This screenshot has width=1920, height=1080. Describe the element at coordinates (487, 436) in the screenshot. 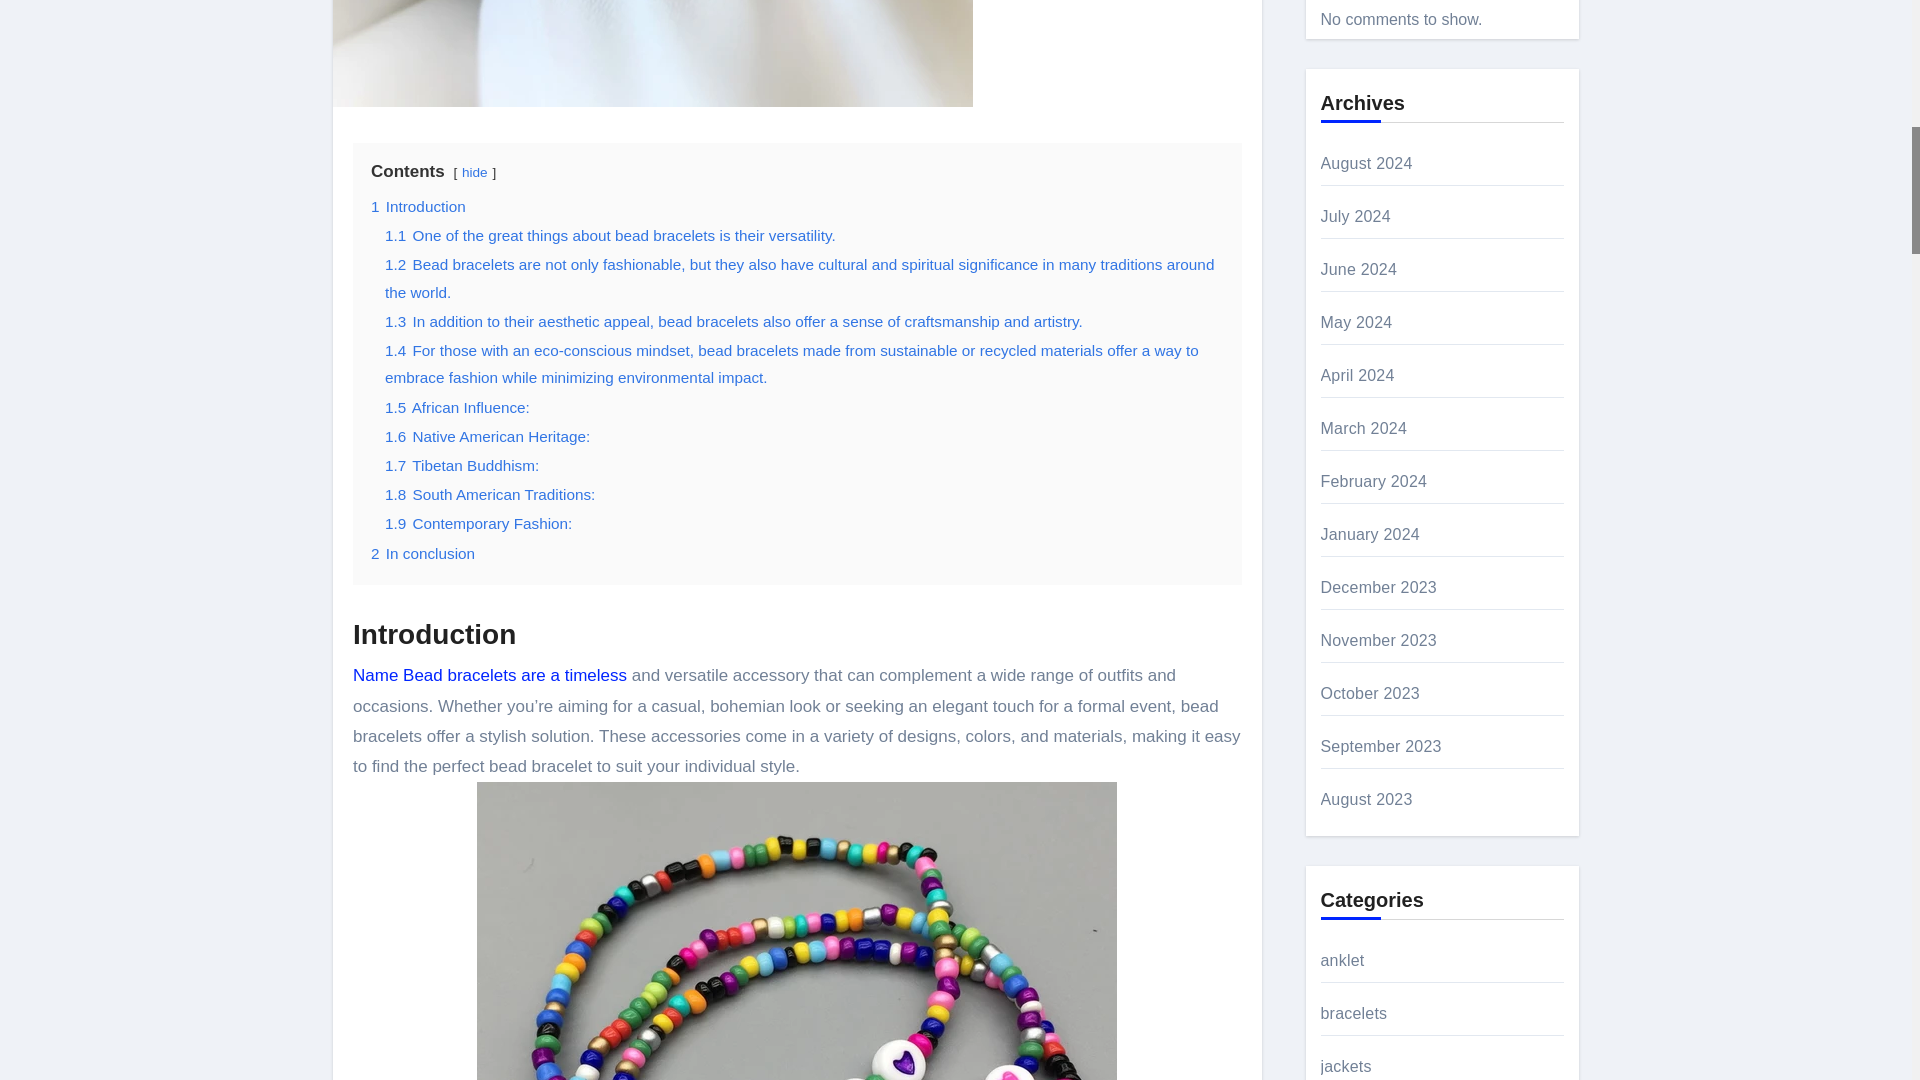

I see `1.6 Native American Heritage:` at that location.